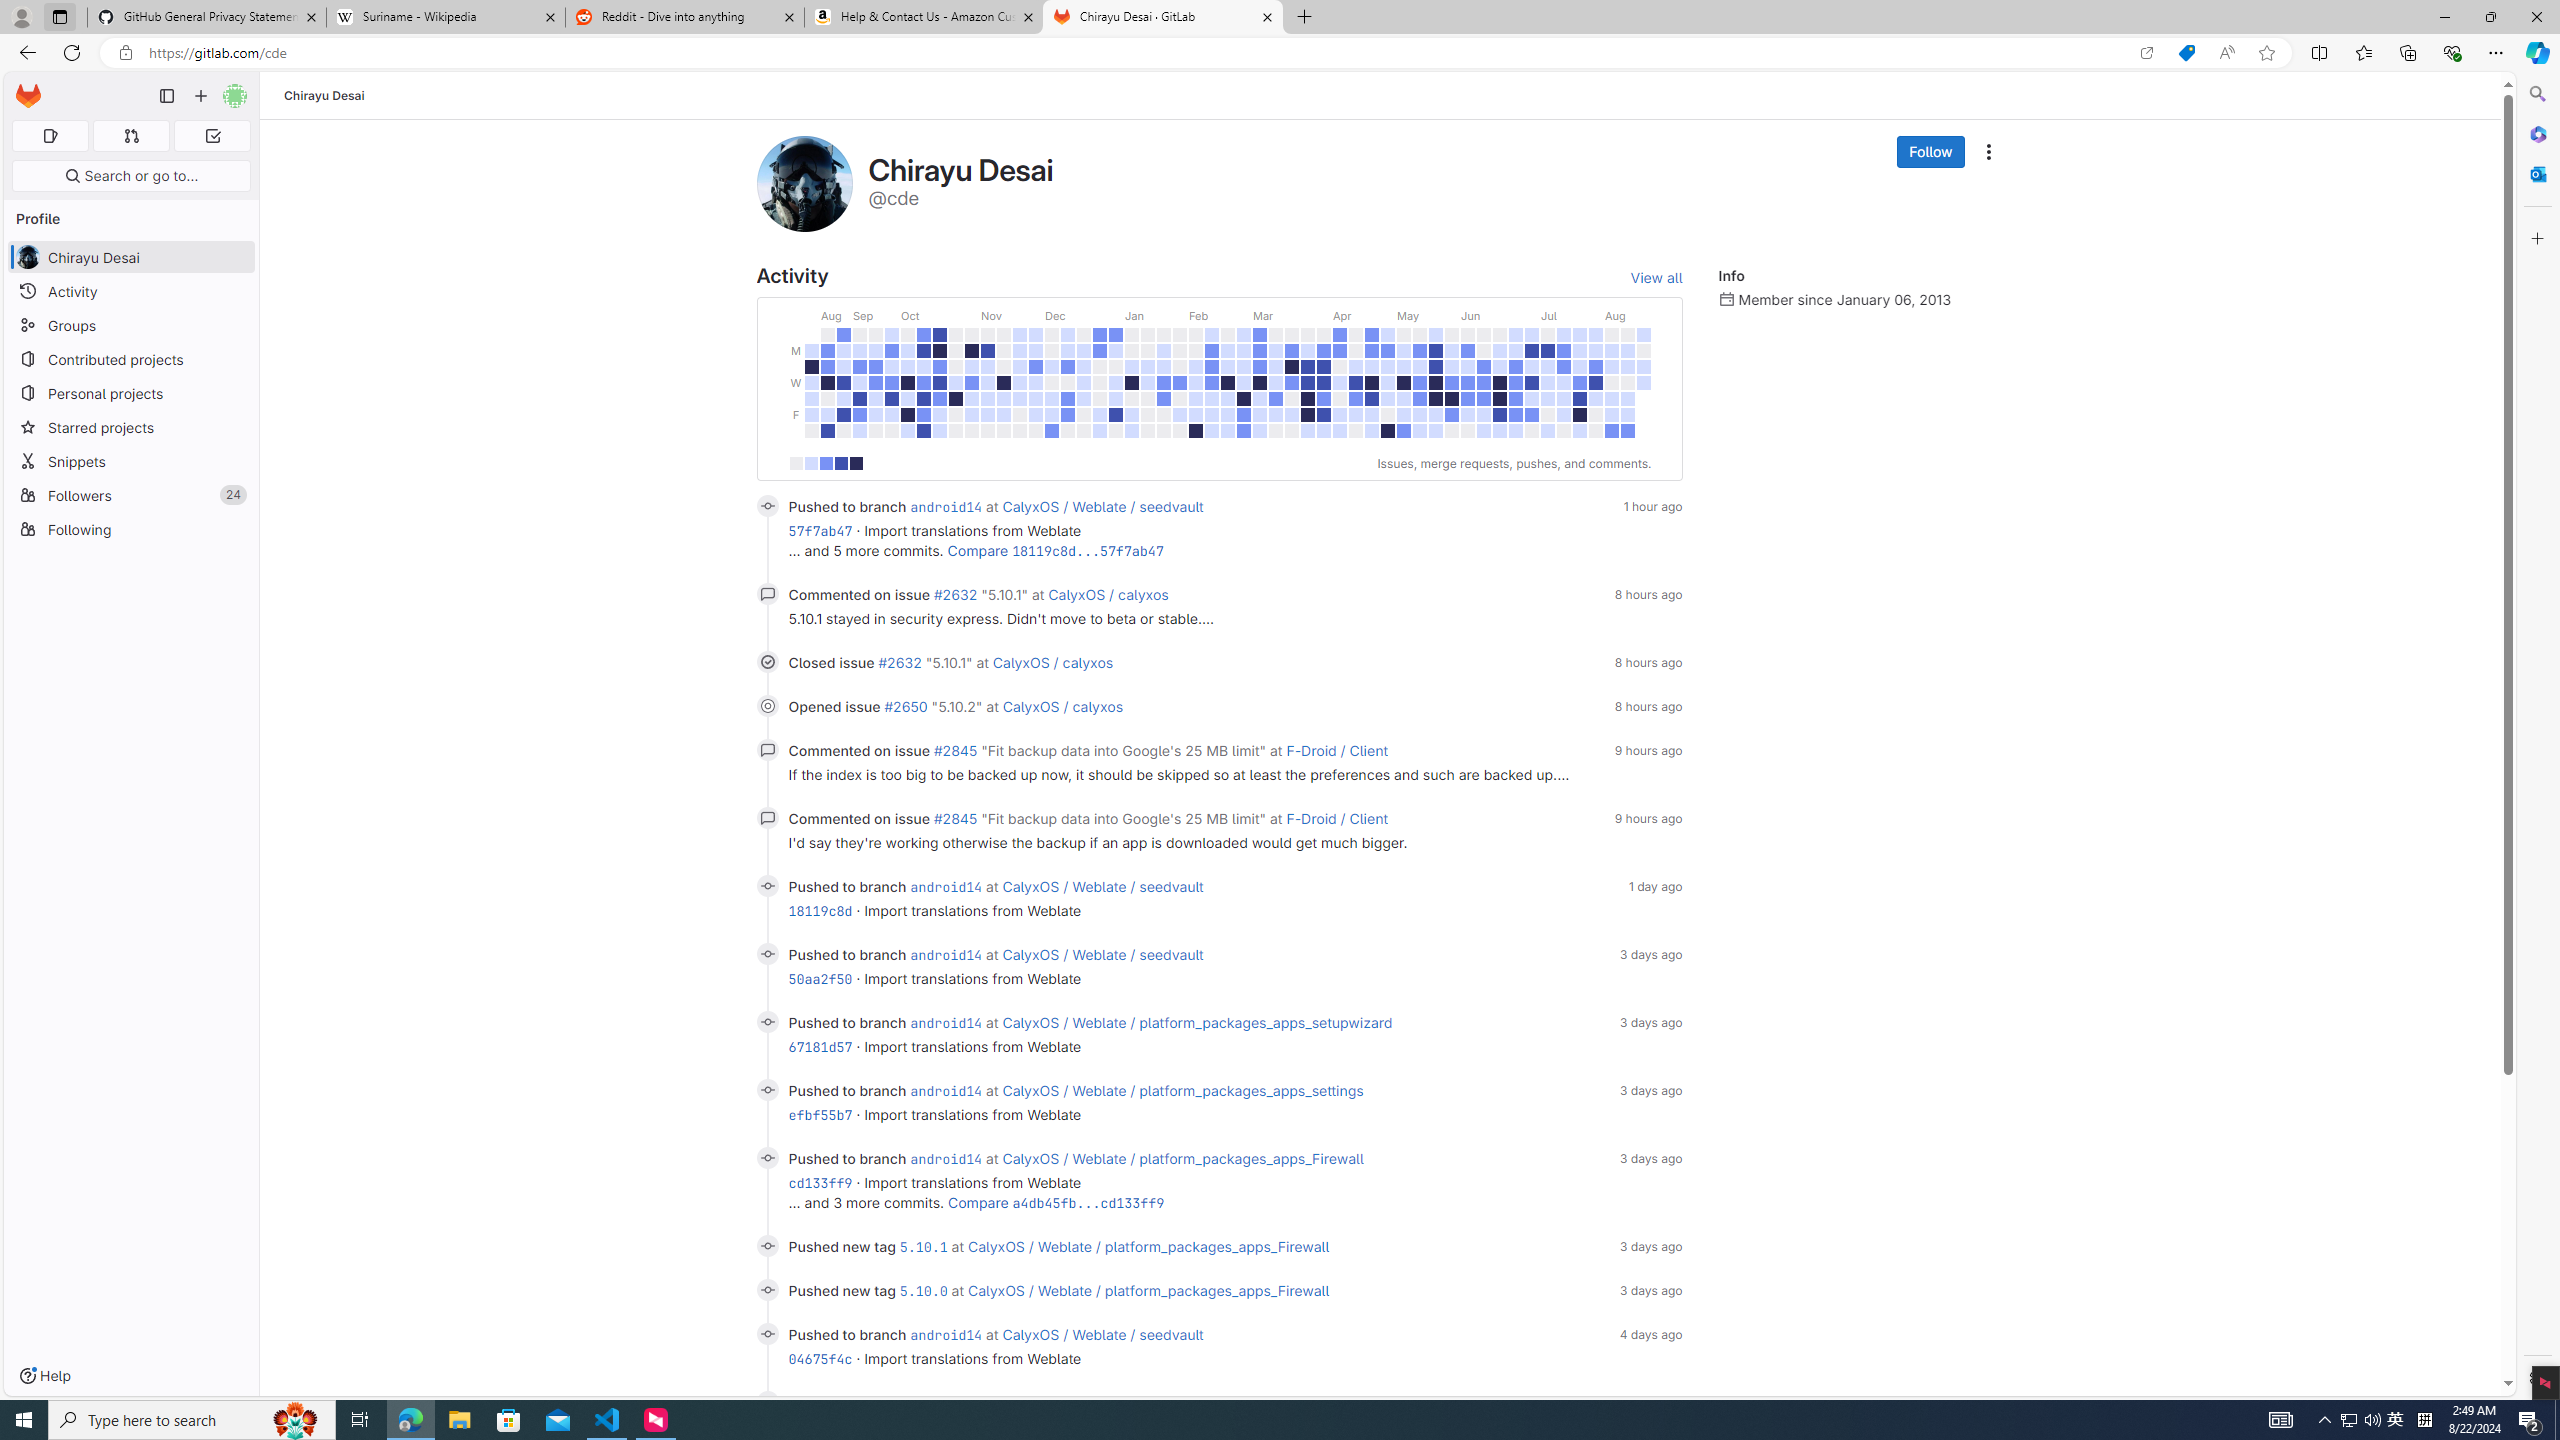  Describe the element at coordinates (1234, 1202) in the screenshot. I see `... and 3 more commits. Compare a4db45fb...cd133ff9` at that location.